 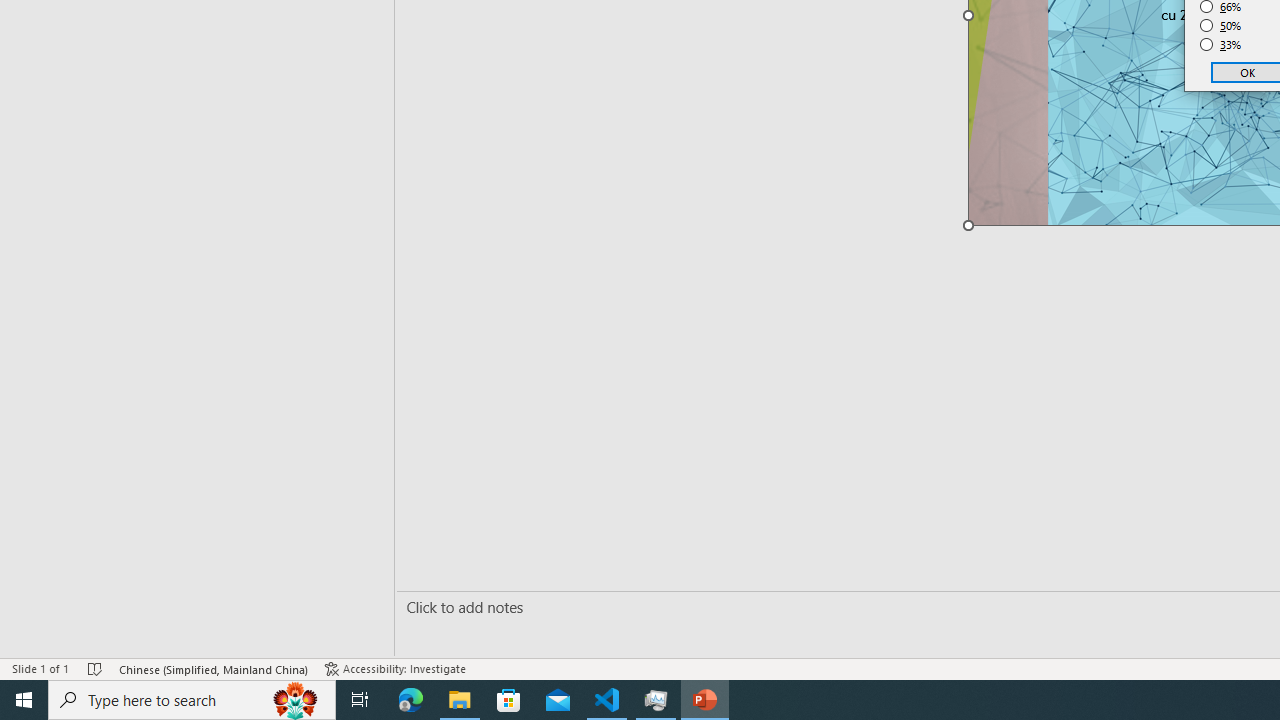 What do you see at coordinates (460, 700) in the screenshot?
I see `File Explorer - 1 running window` at bounding box center [460, 700].